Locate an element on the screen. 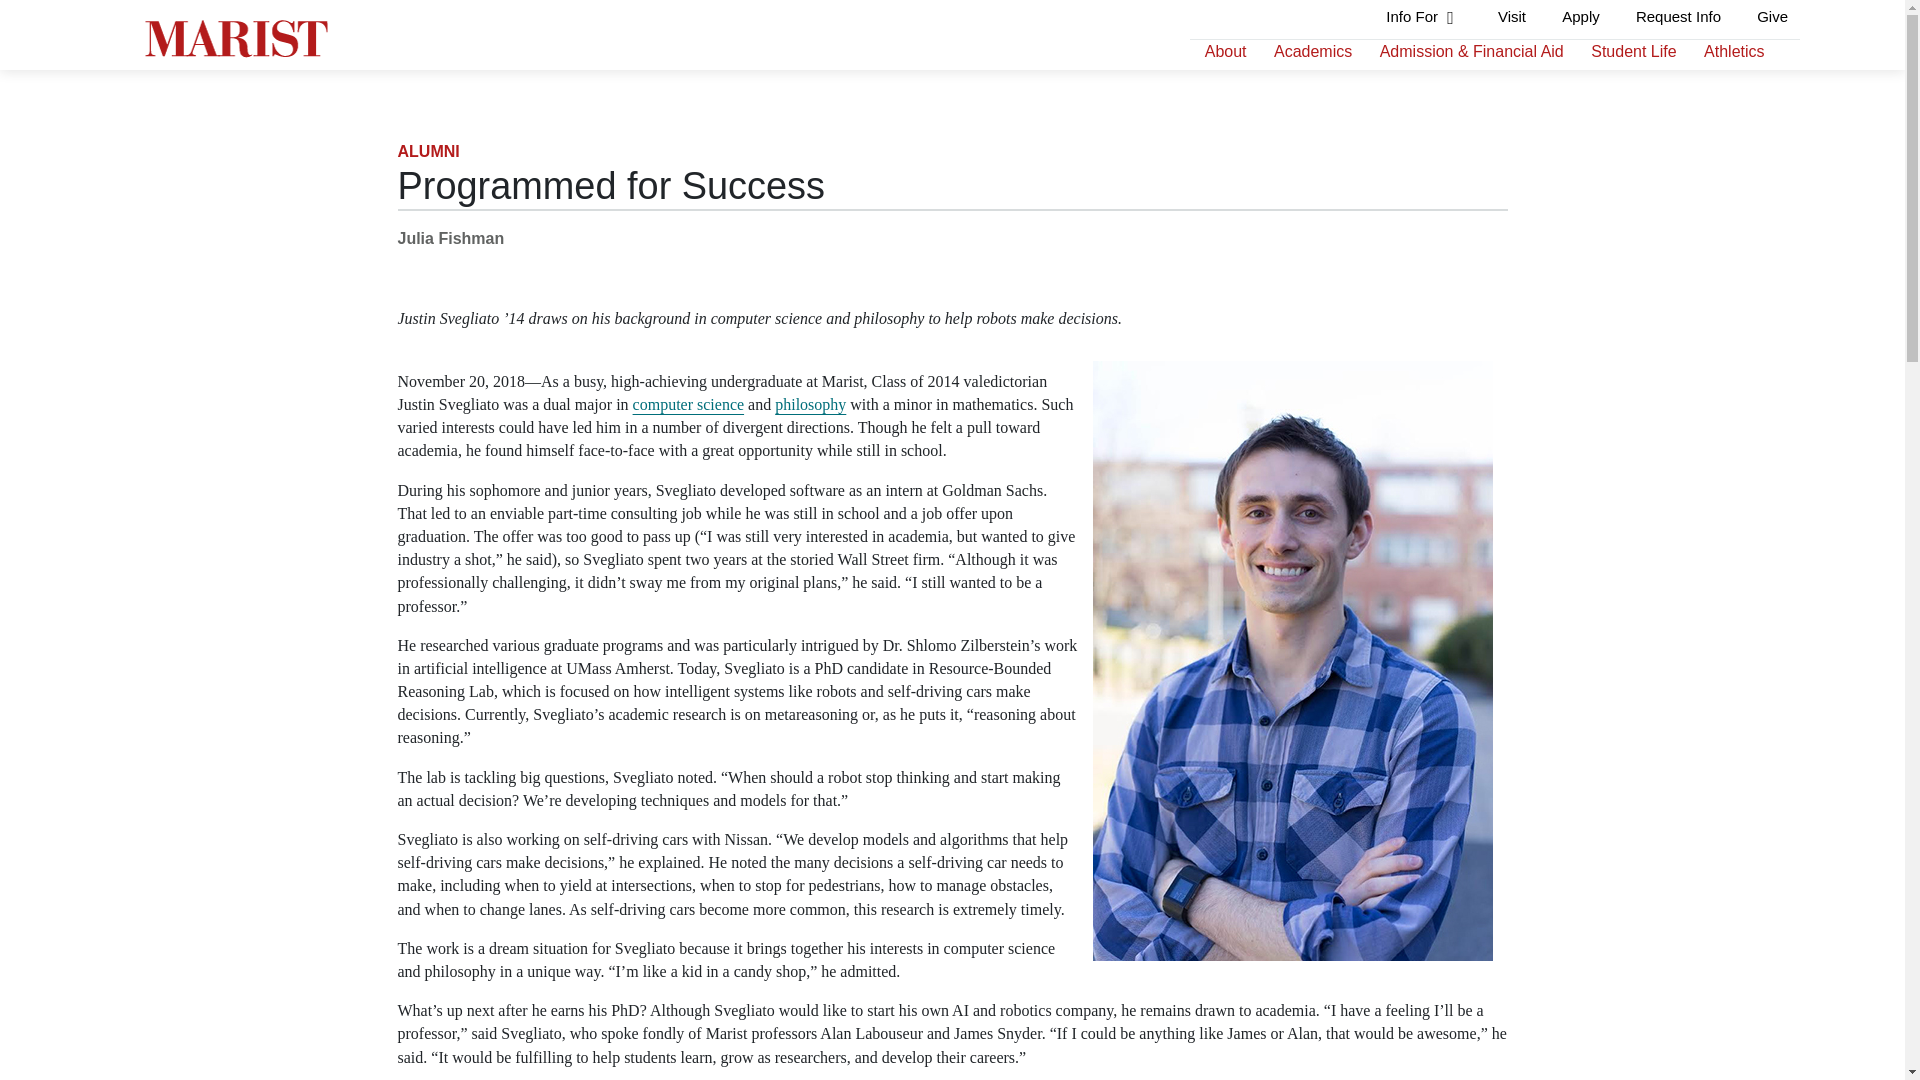 Image resolution: width=1920 pixels, height=1080 pixels. Skip to Main Content is located at coordinates (8, 8).